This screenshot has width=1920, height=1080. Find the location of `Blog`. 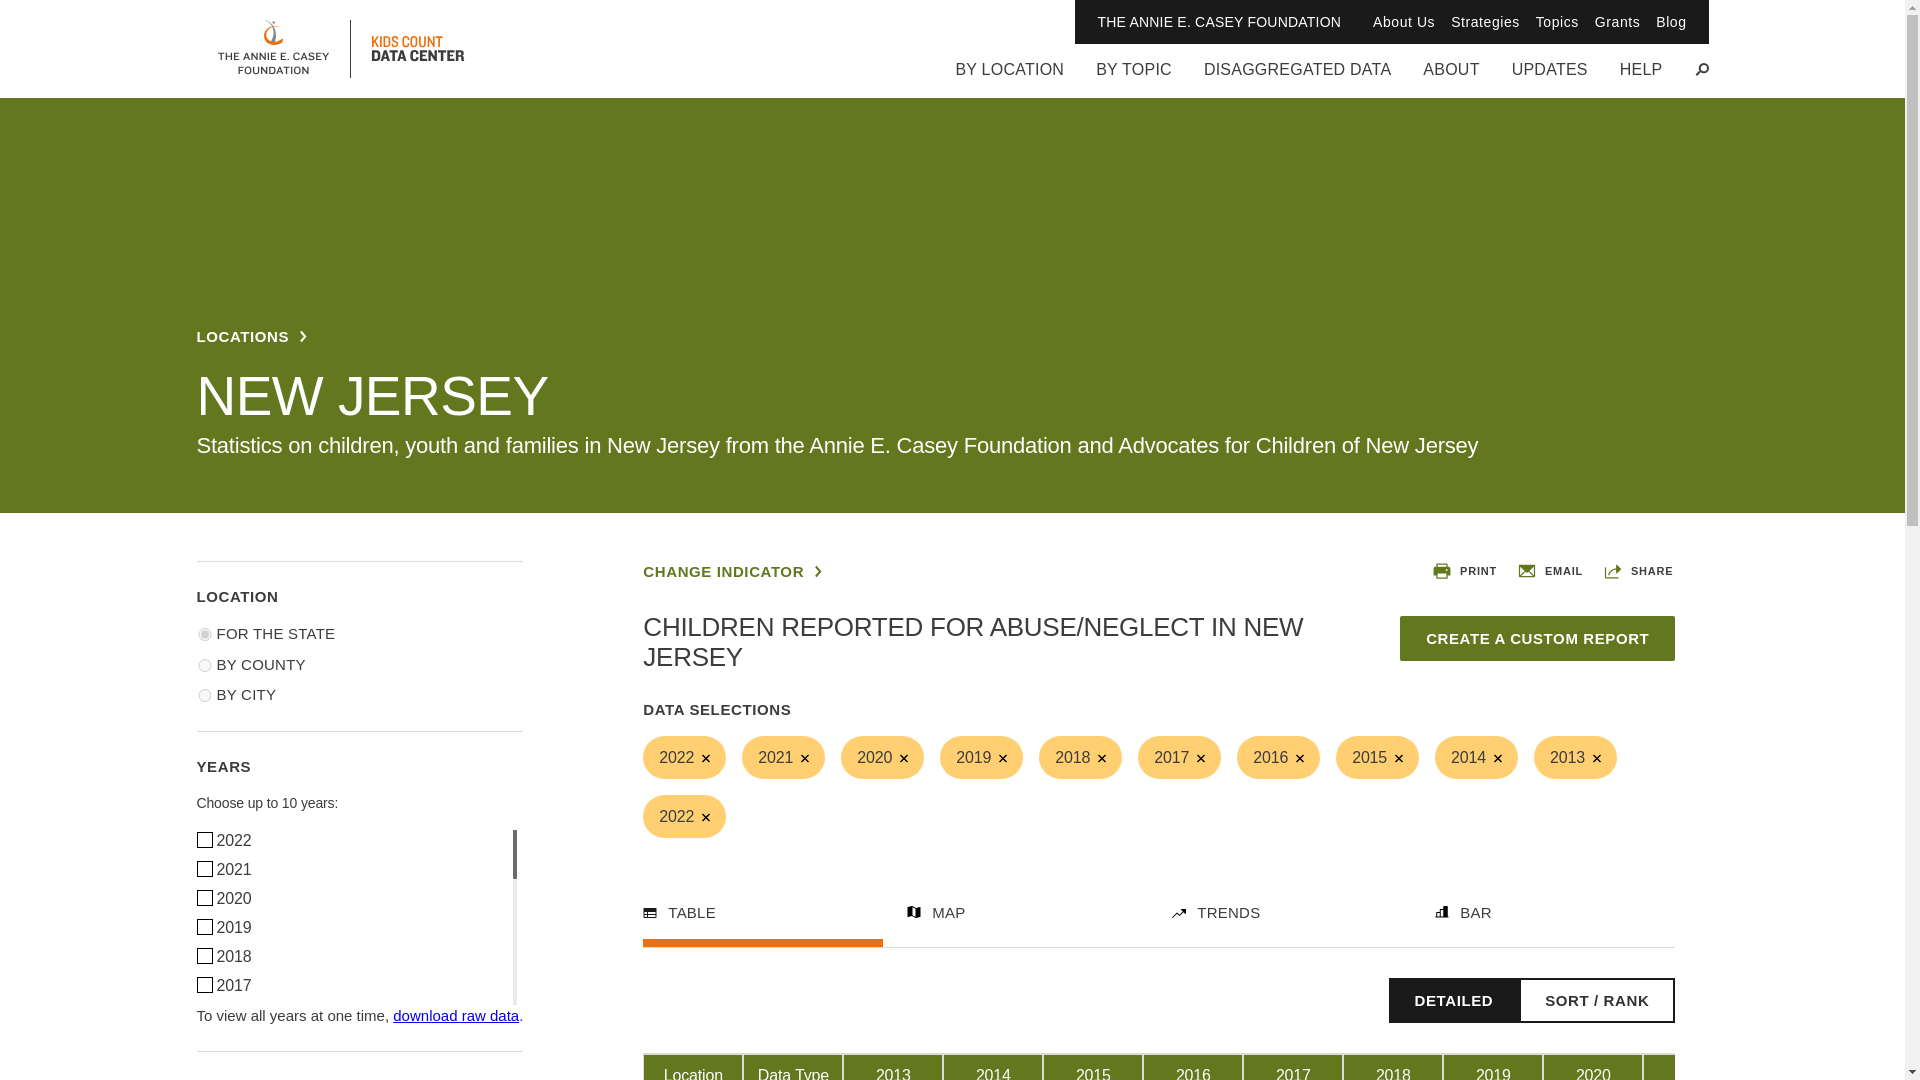

Blog is located at coordinates (1670, 22).